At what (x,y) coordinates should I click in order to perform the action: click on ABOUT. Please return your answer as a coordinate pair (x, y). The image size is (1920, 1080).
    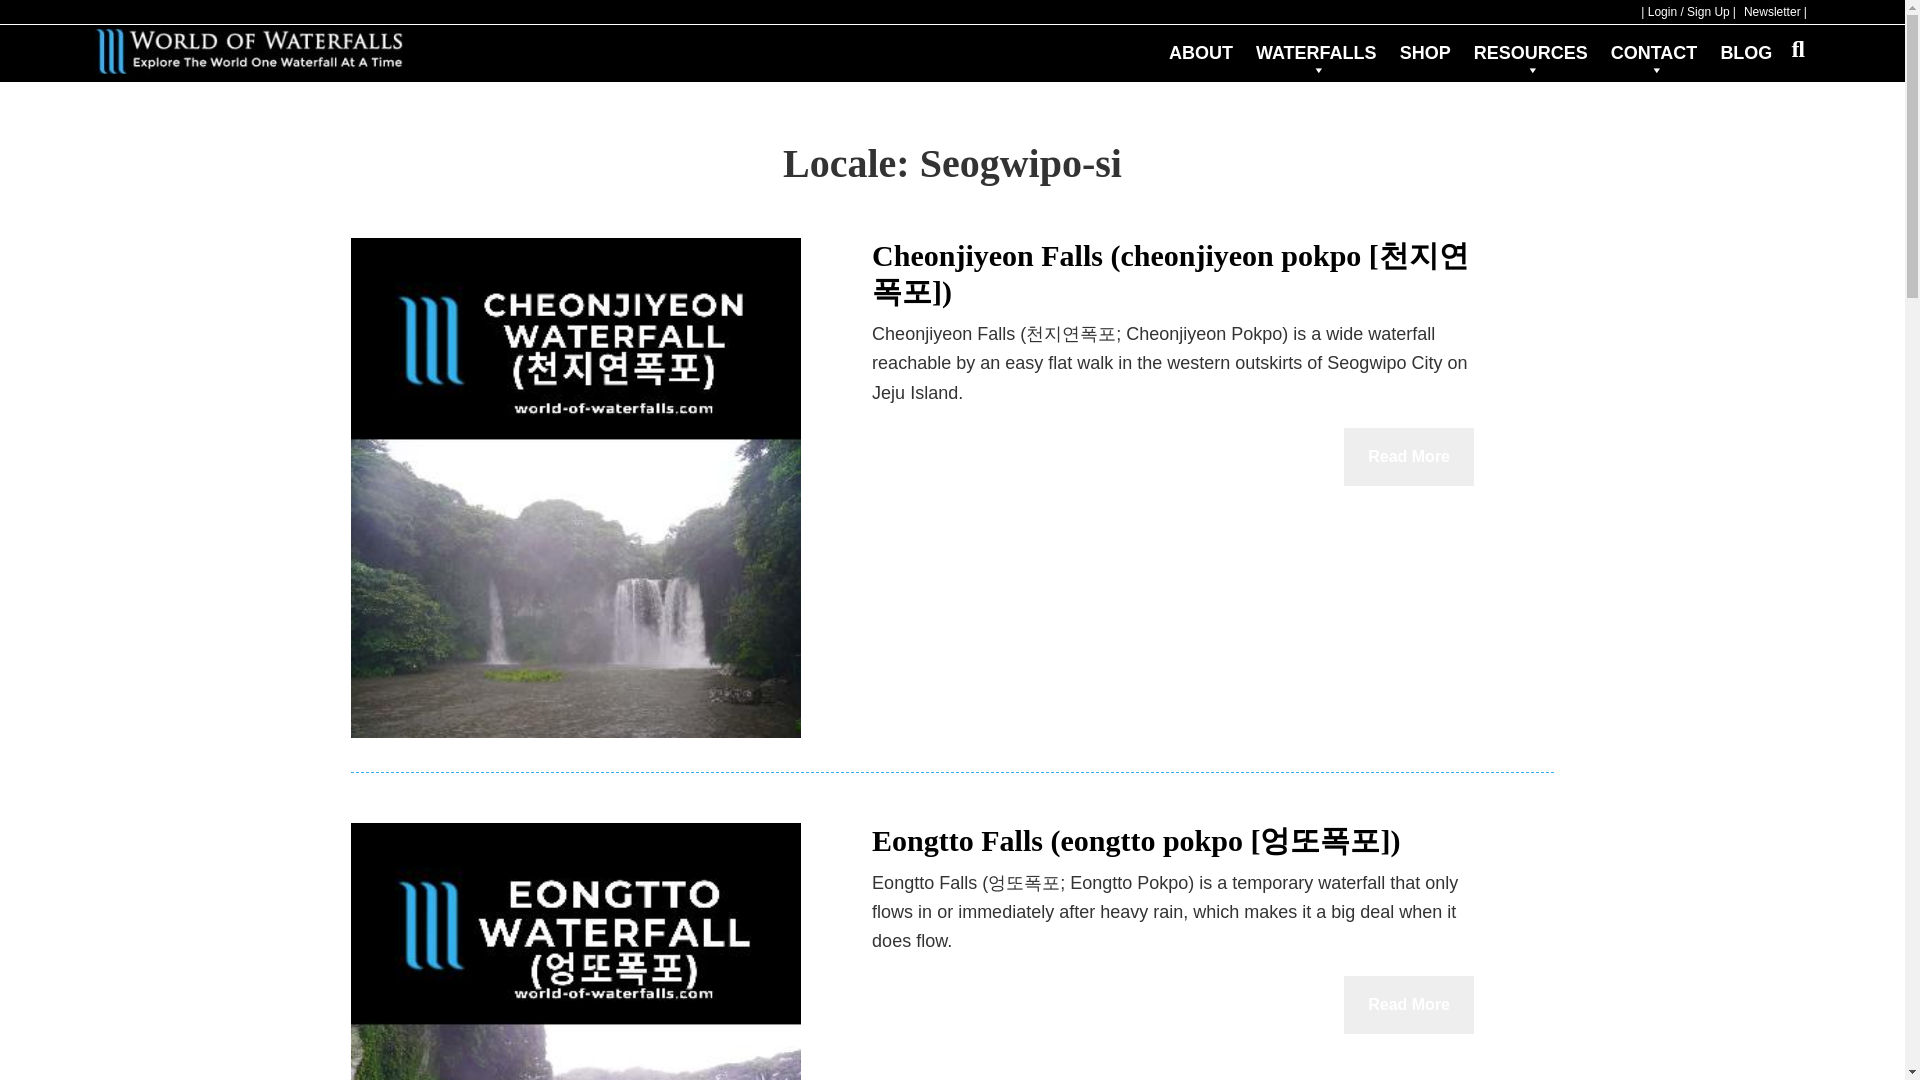
    Looking at the image, I should click on (1200, 42).